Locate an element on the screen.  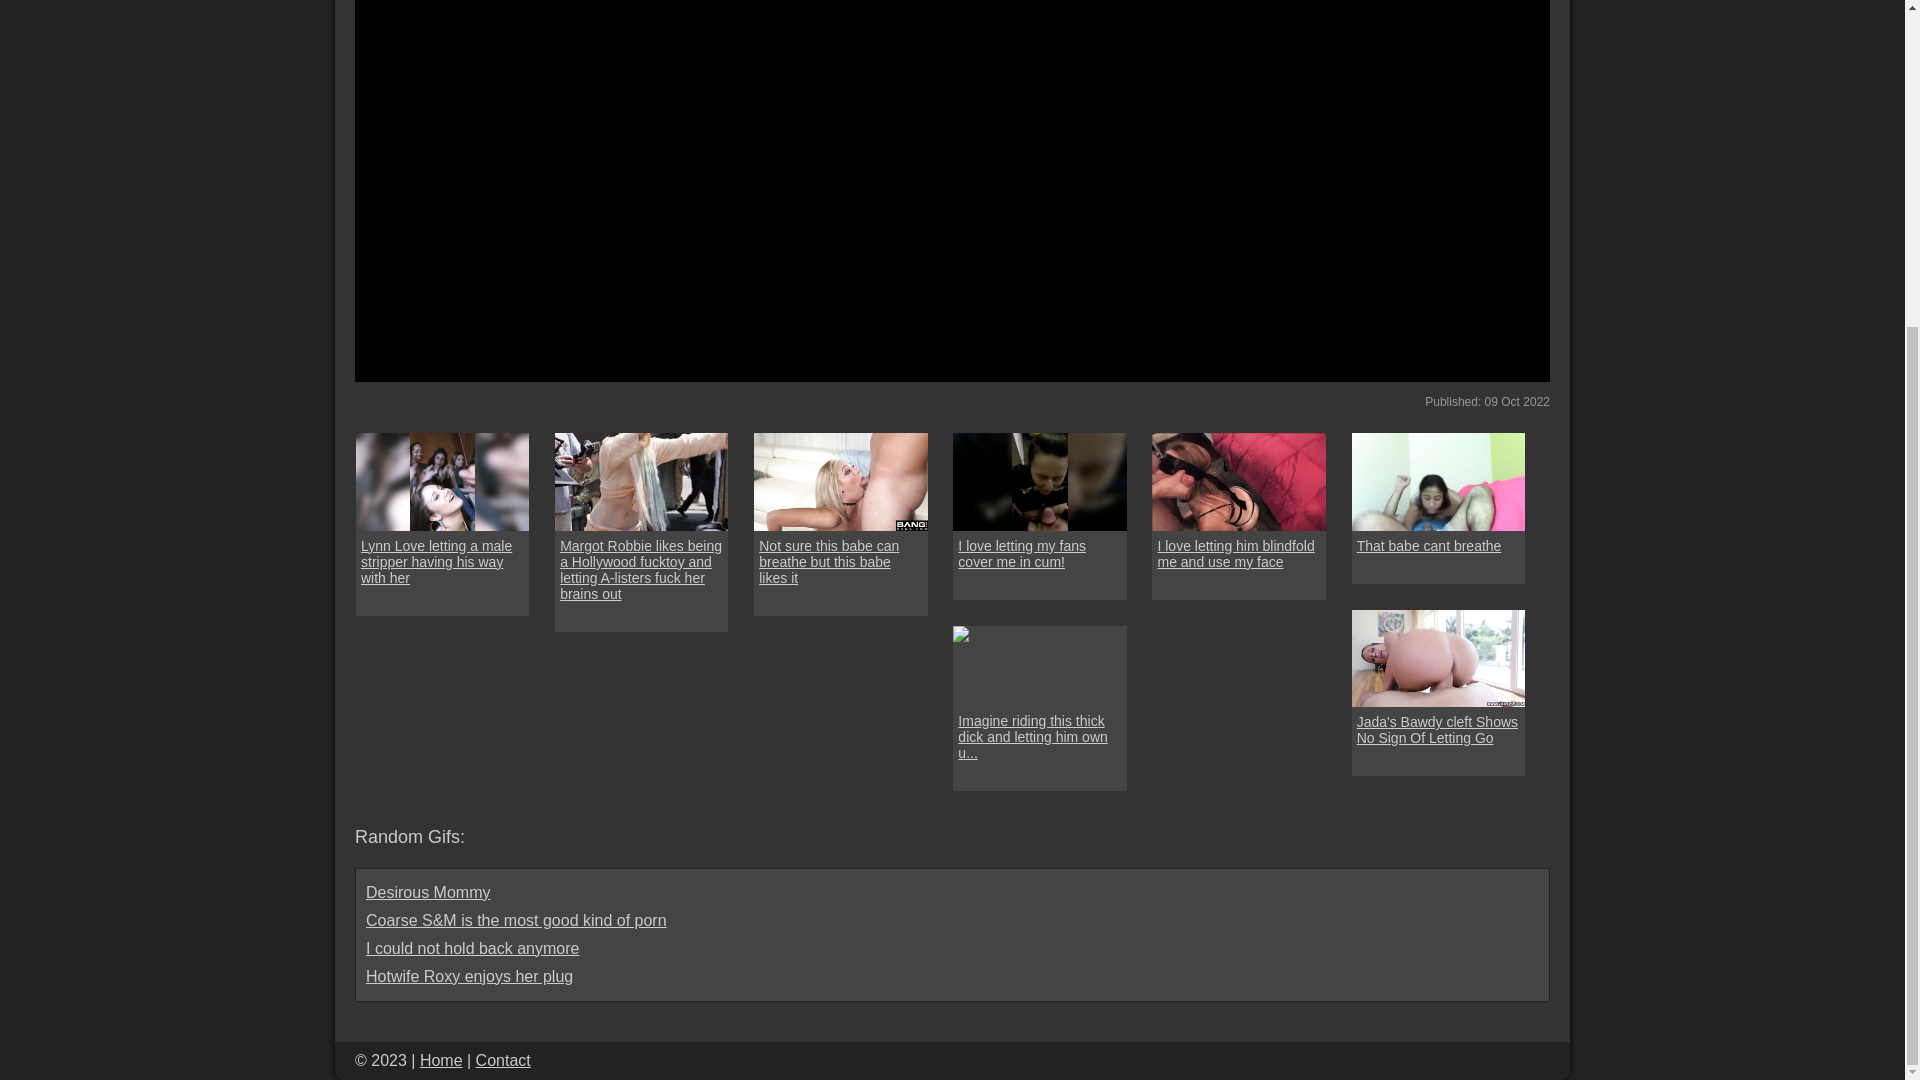
Jada's Bawdy cleft Shows No Sign Of Letting Go is located at coordinates (1438, 730).